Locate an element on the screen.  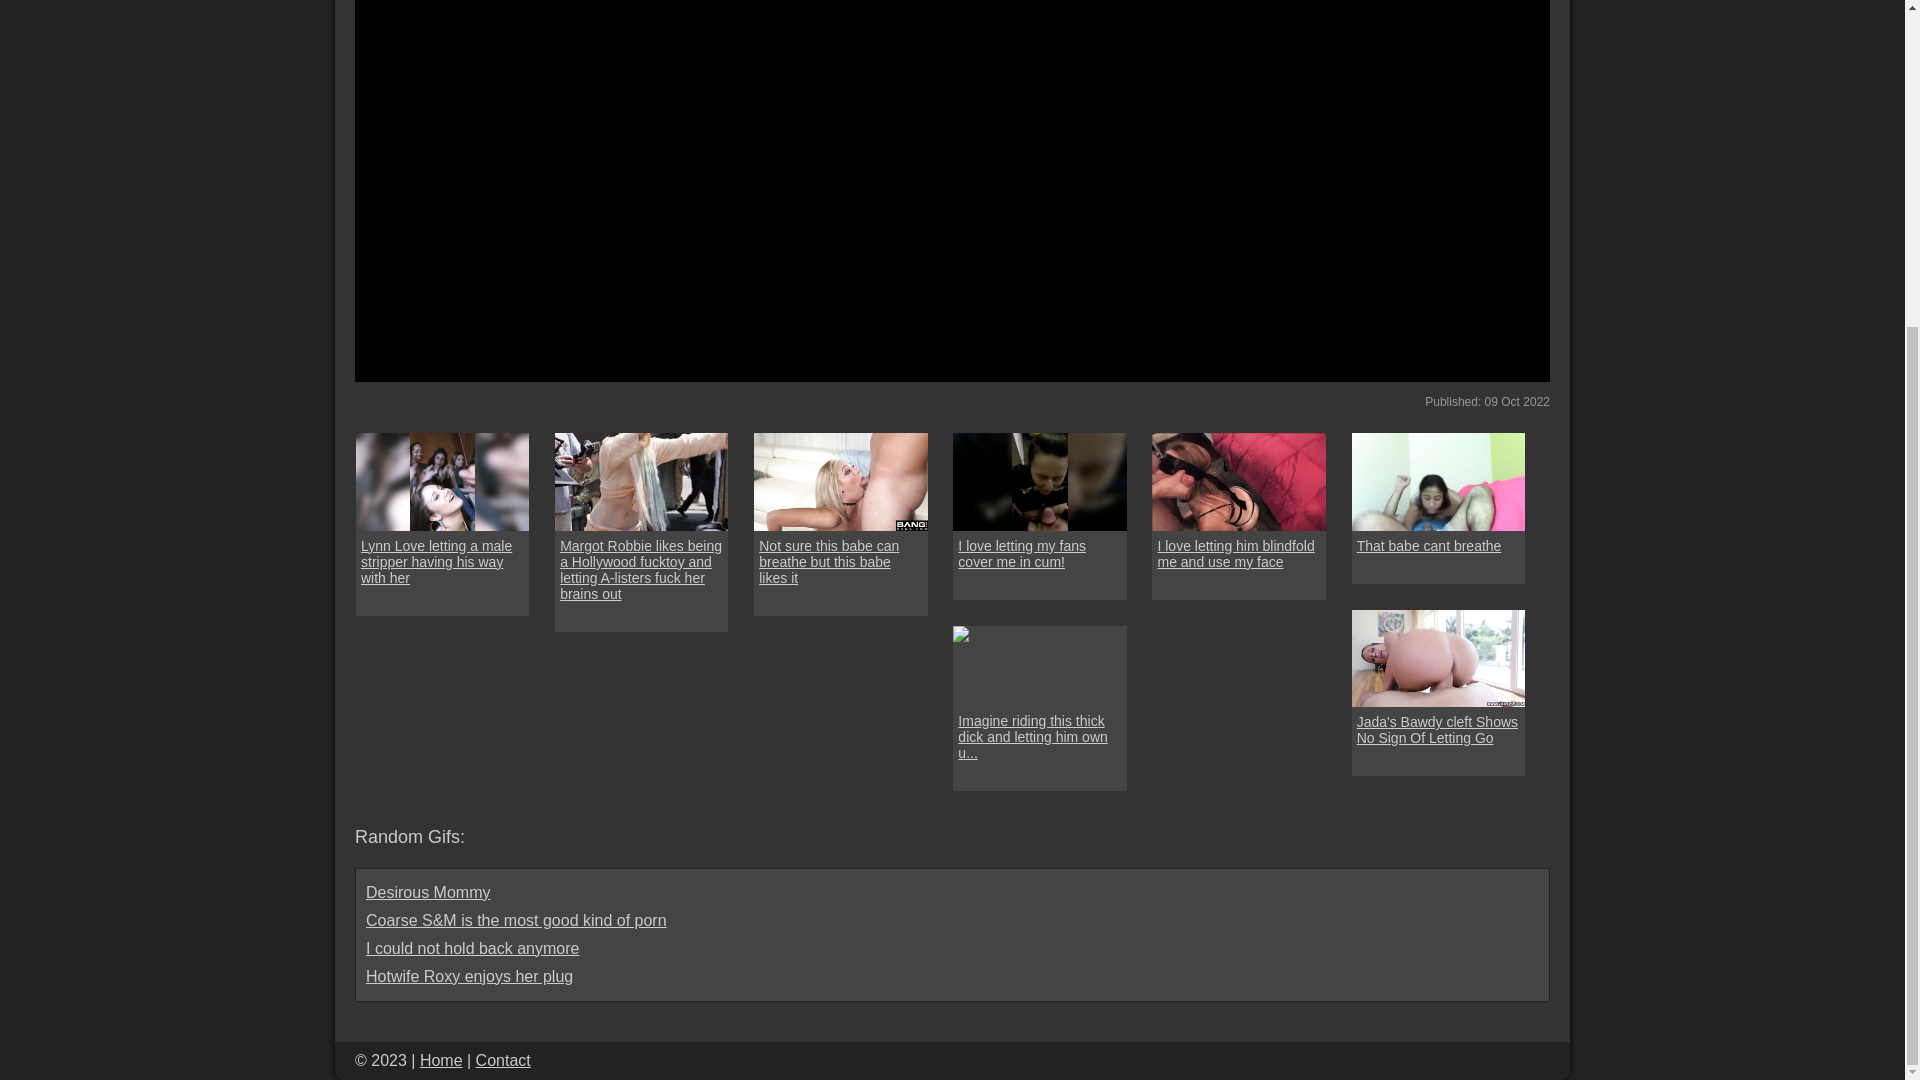
Jada's Bawdy cleft Shows No Sign Of Letting Go is located at coordinates (1438, 730).